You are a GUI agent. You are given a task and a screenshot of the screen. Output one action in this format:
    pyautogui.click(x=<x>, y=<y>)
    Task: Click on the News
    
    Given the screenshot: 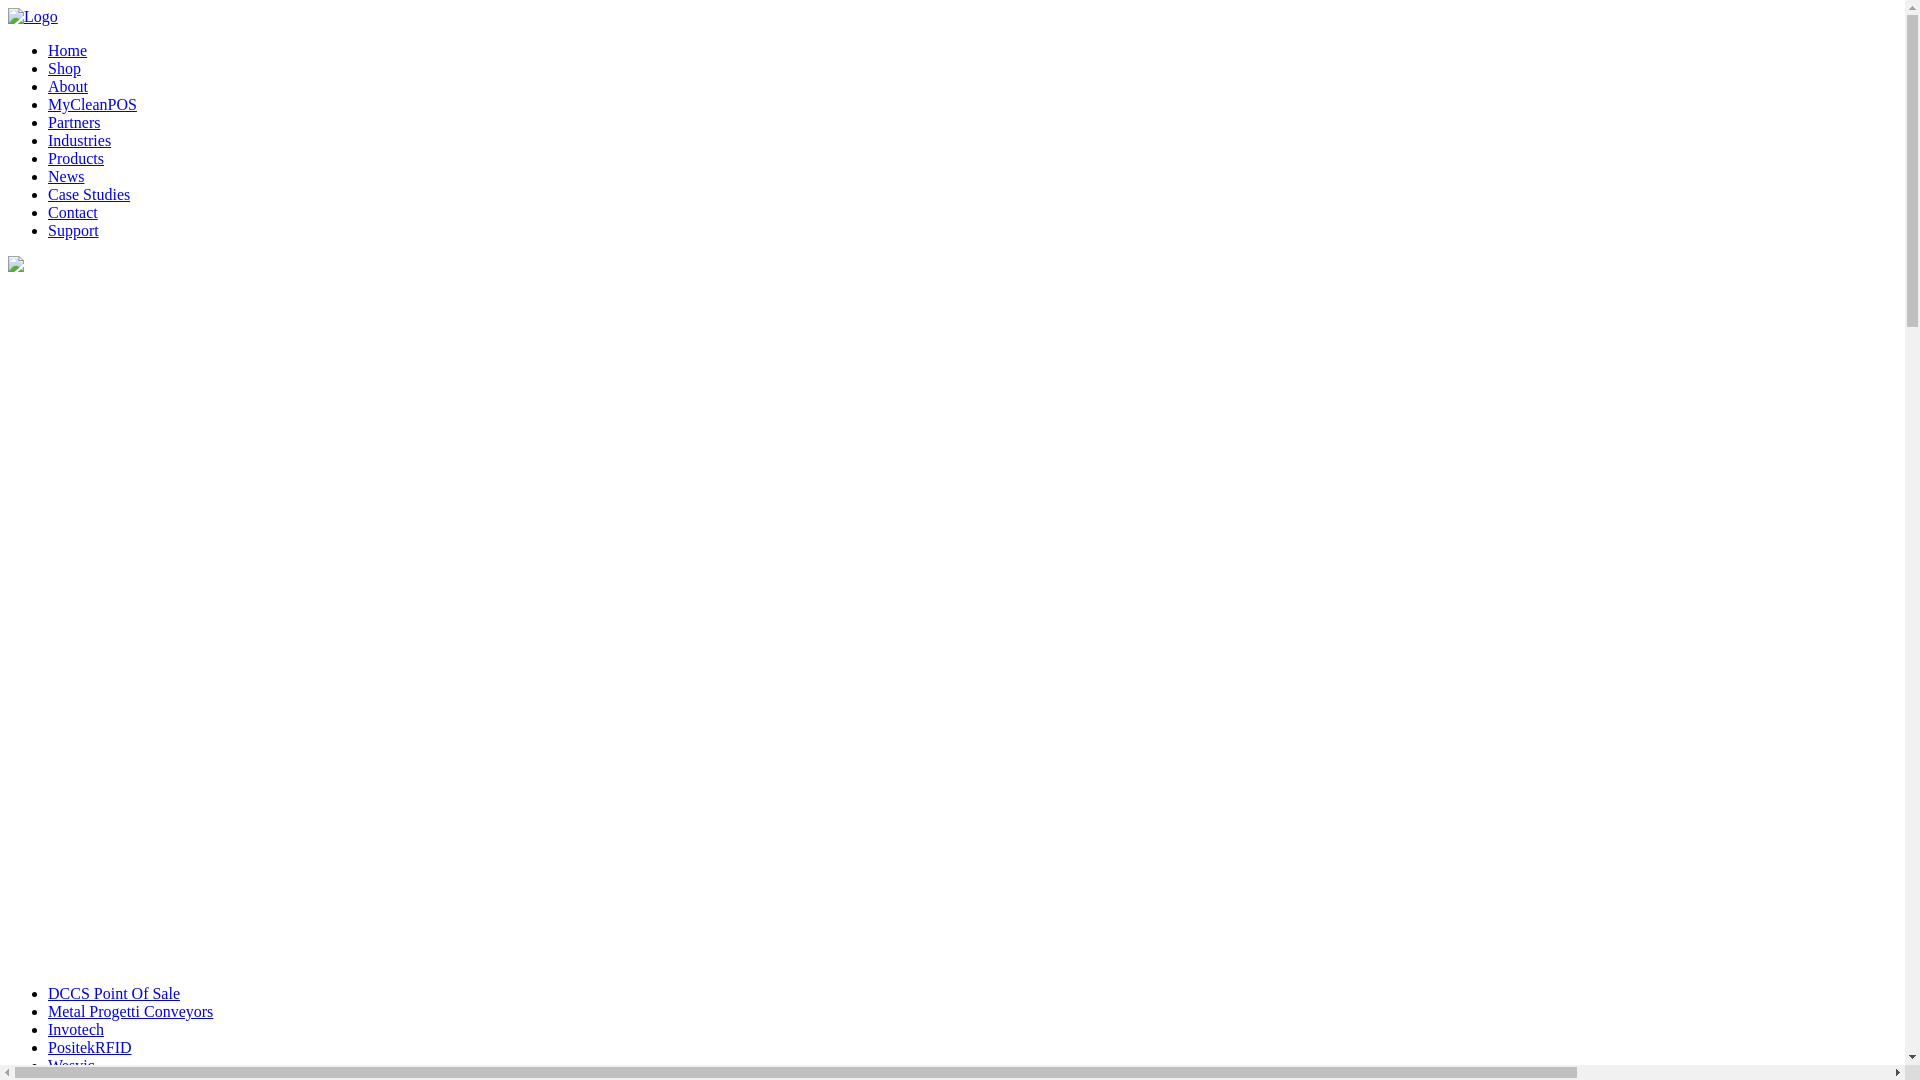 What is the action you would take?
    pyautogui.click(x=66, y=176)
    